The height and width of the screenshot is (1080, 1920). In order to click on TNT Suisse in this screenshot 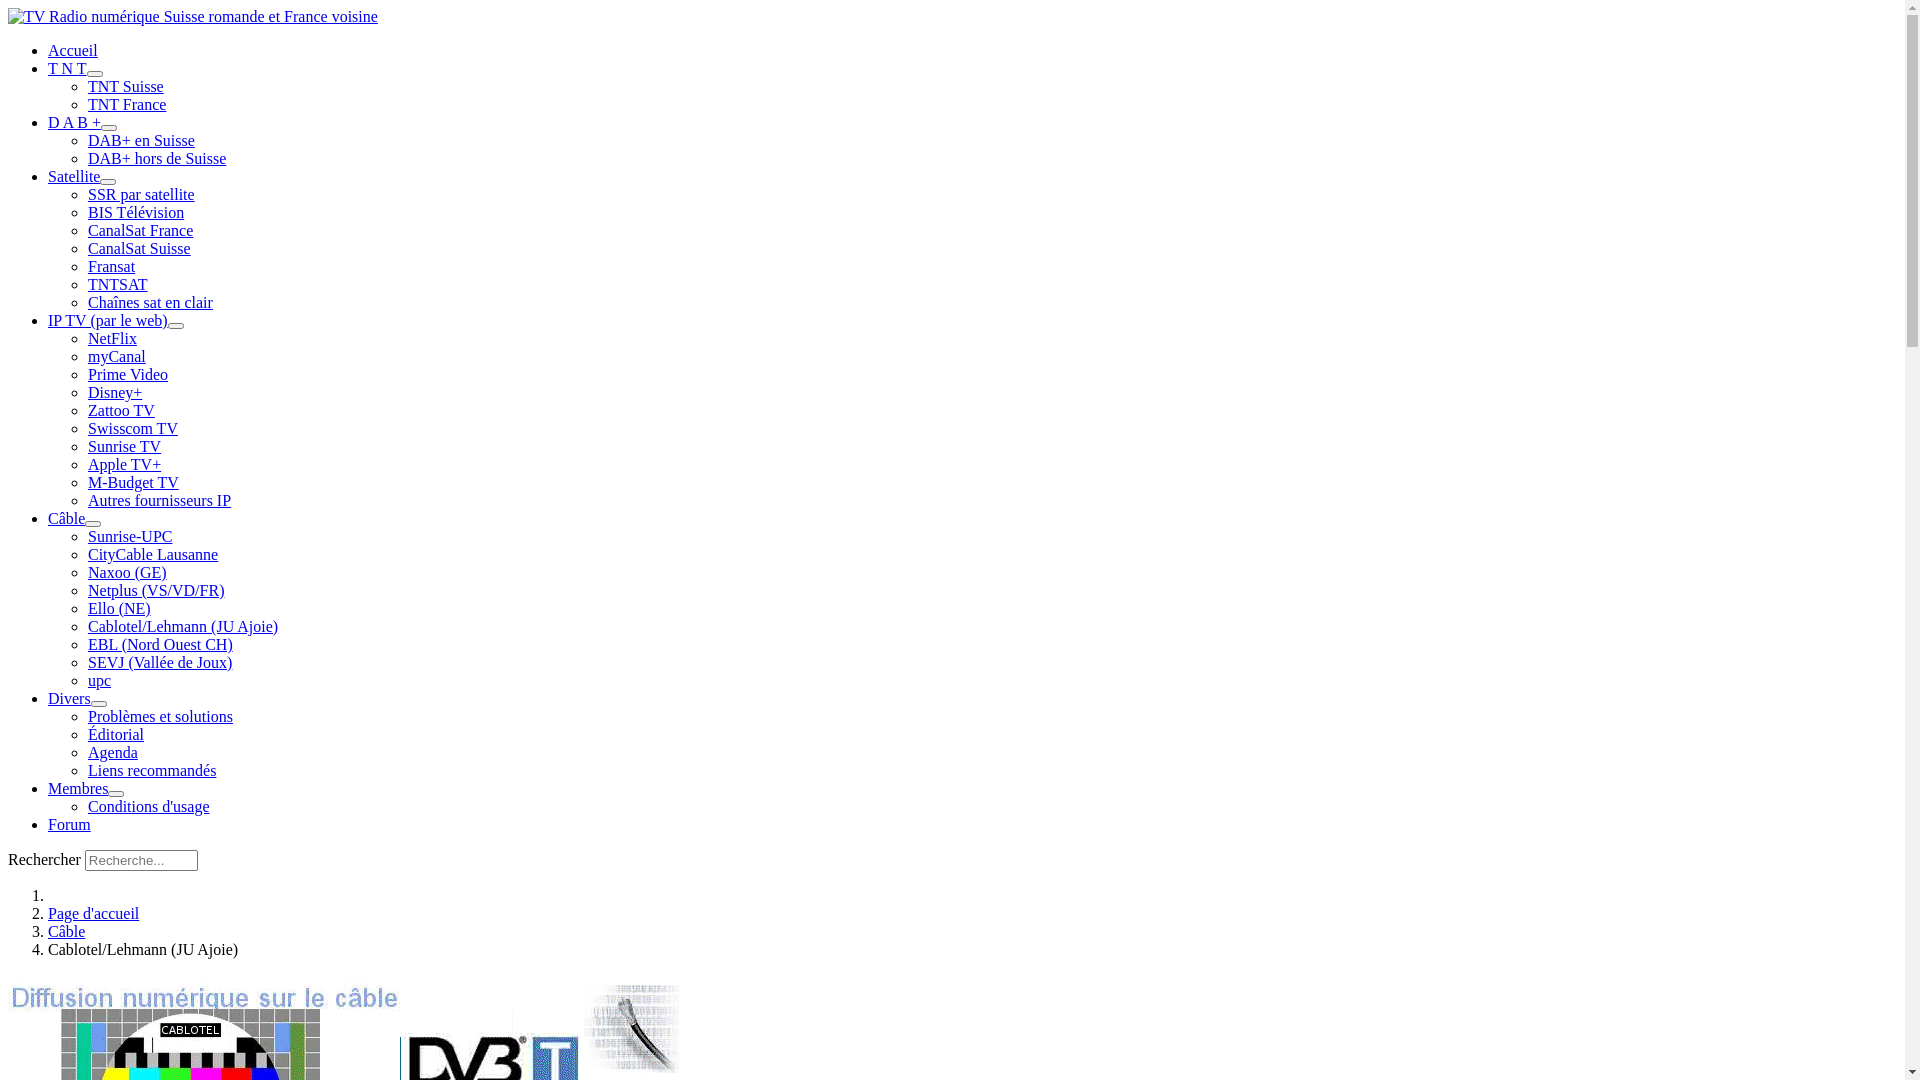, I will do `click(126, 86)`.